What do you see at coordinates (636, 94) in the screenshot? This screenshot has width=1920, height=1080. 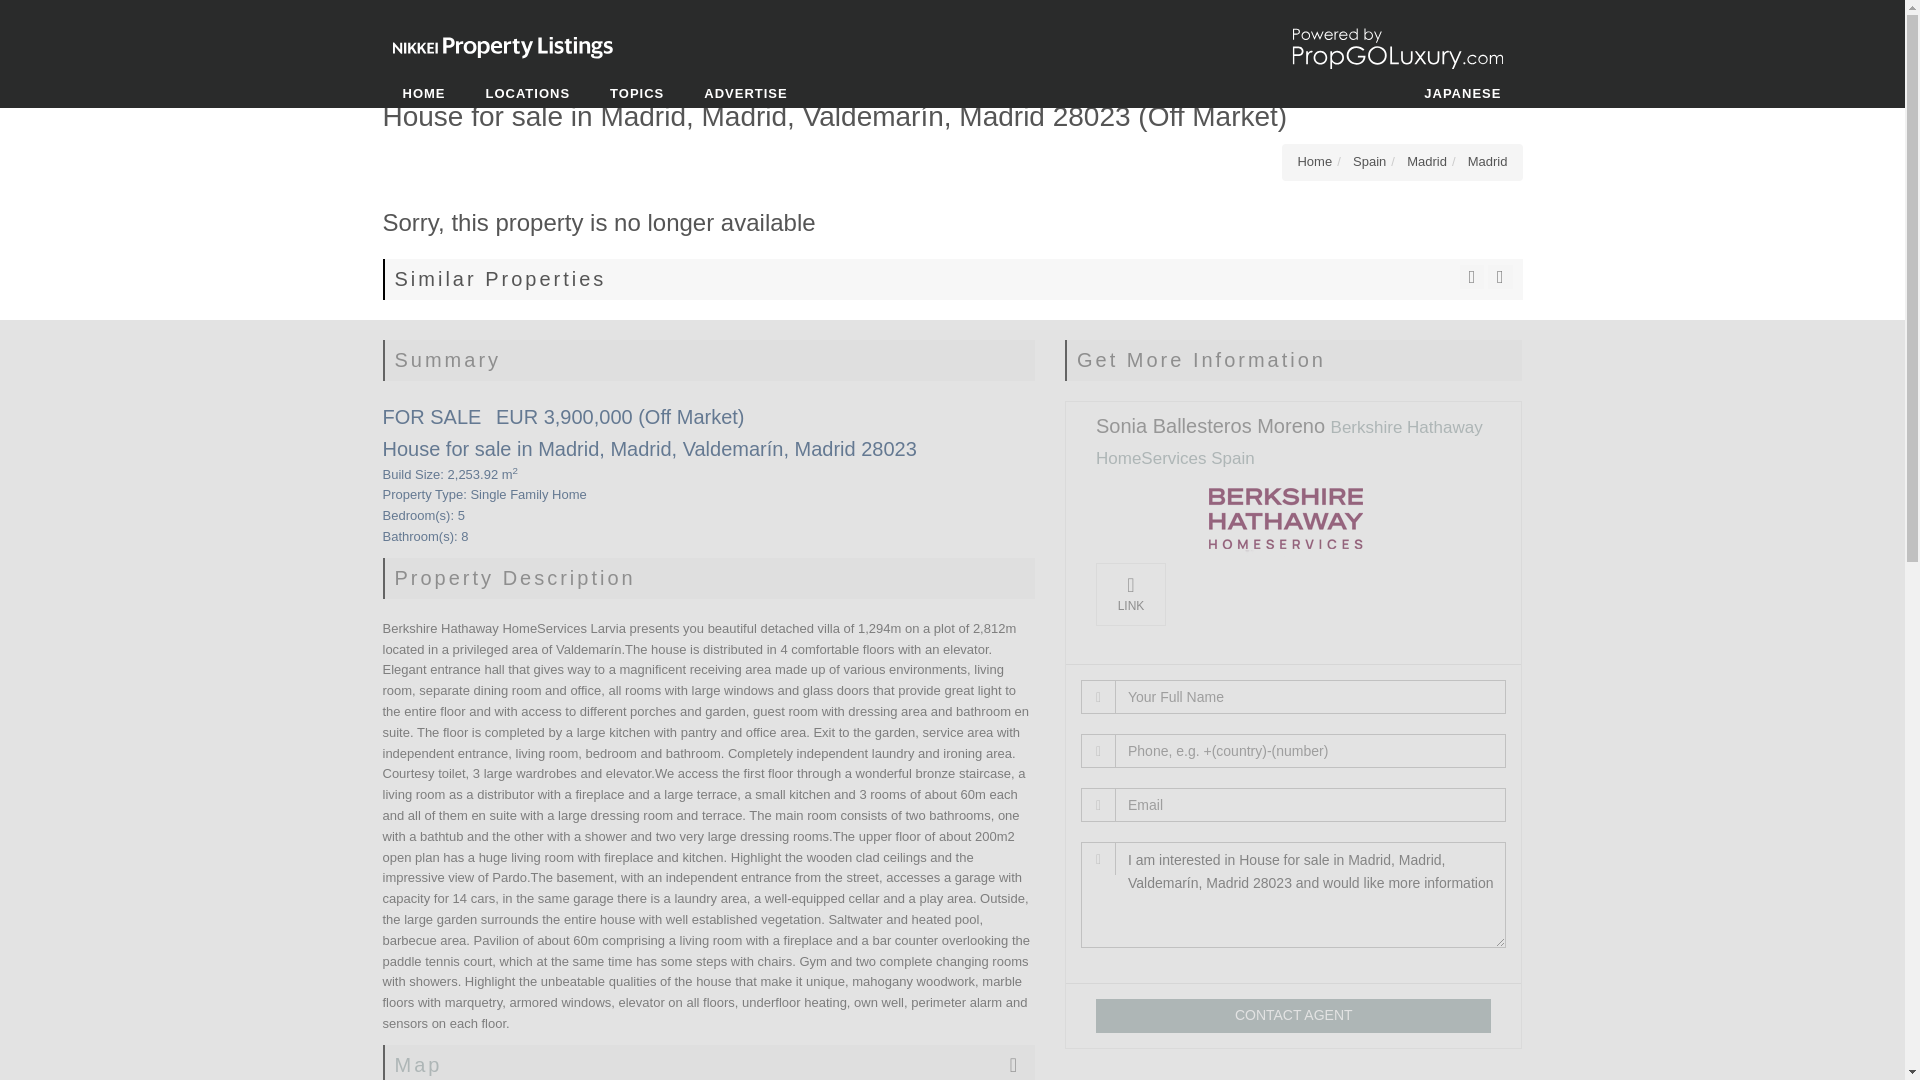 I see `TOPICS` at bounding box center [636, 94].